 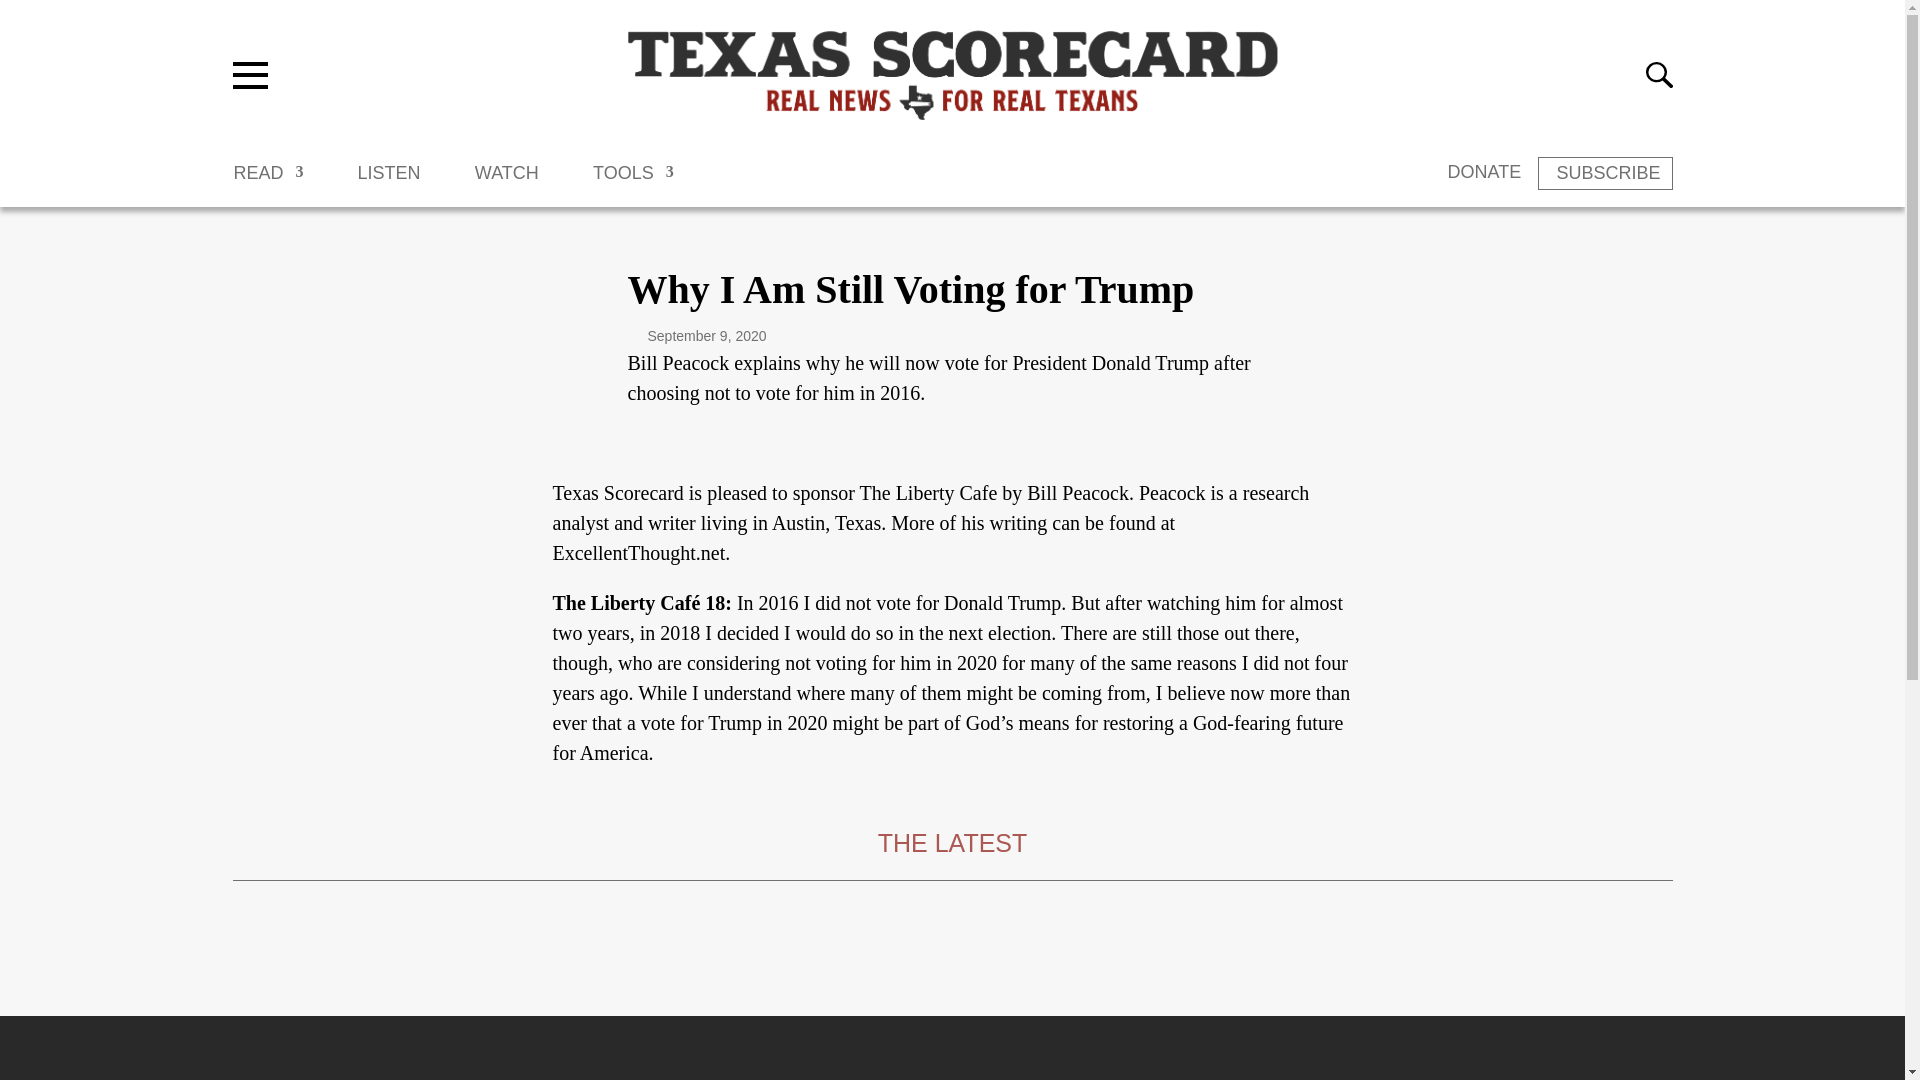 I want to click on TOOLS, so click(x=633, y=182).